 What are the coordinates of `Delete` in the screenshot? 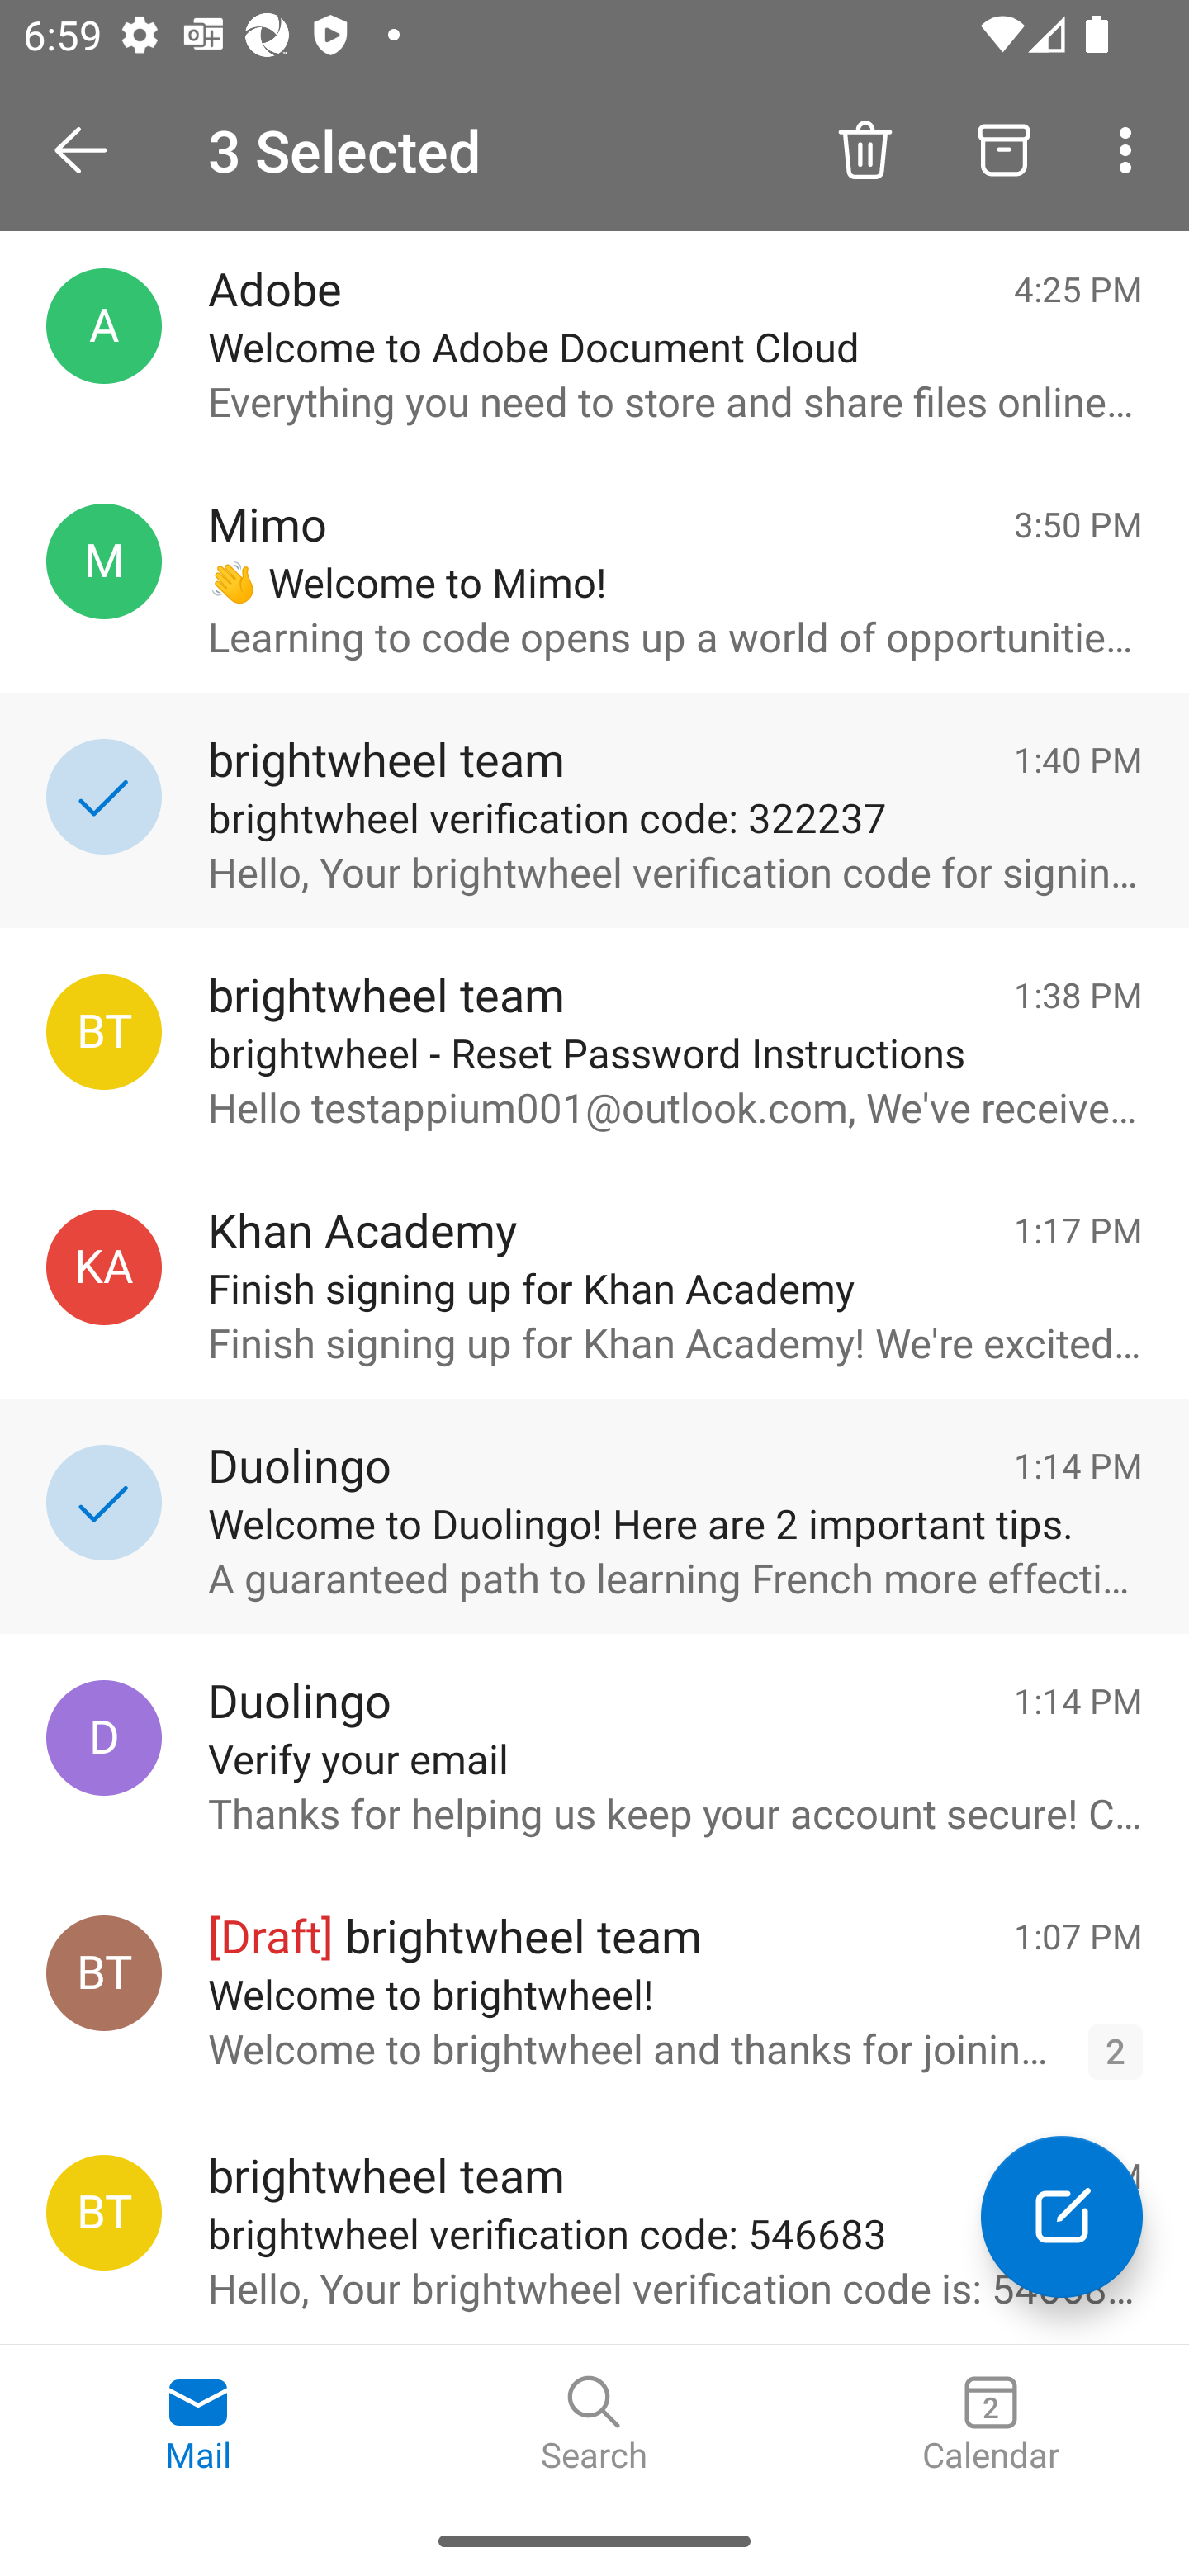 It's located at (865, 149).